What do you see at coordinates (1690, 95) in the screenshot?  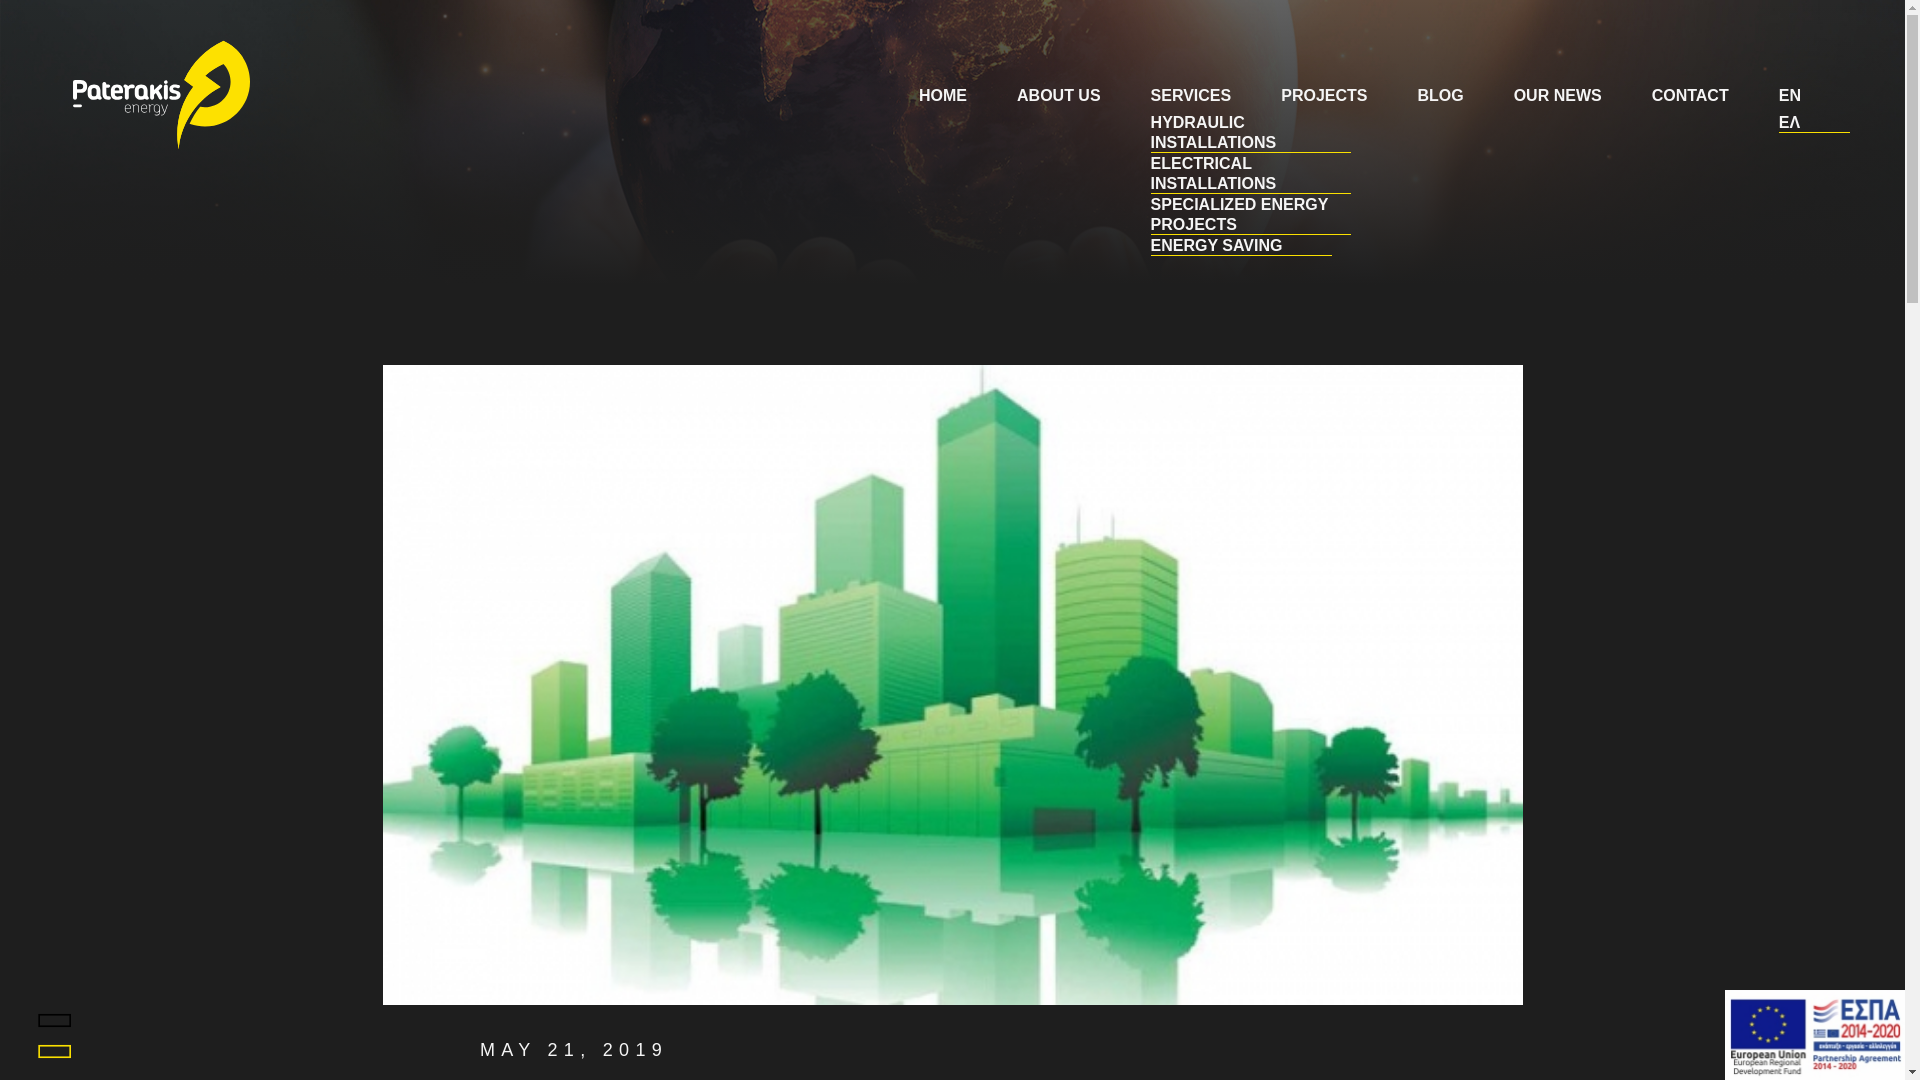 I see `CONTACT` at bounding box center [1690, 95].